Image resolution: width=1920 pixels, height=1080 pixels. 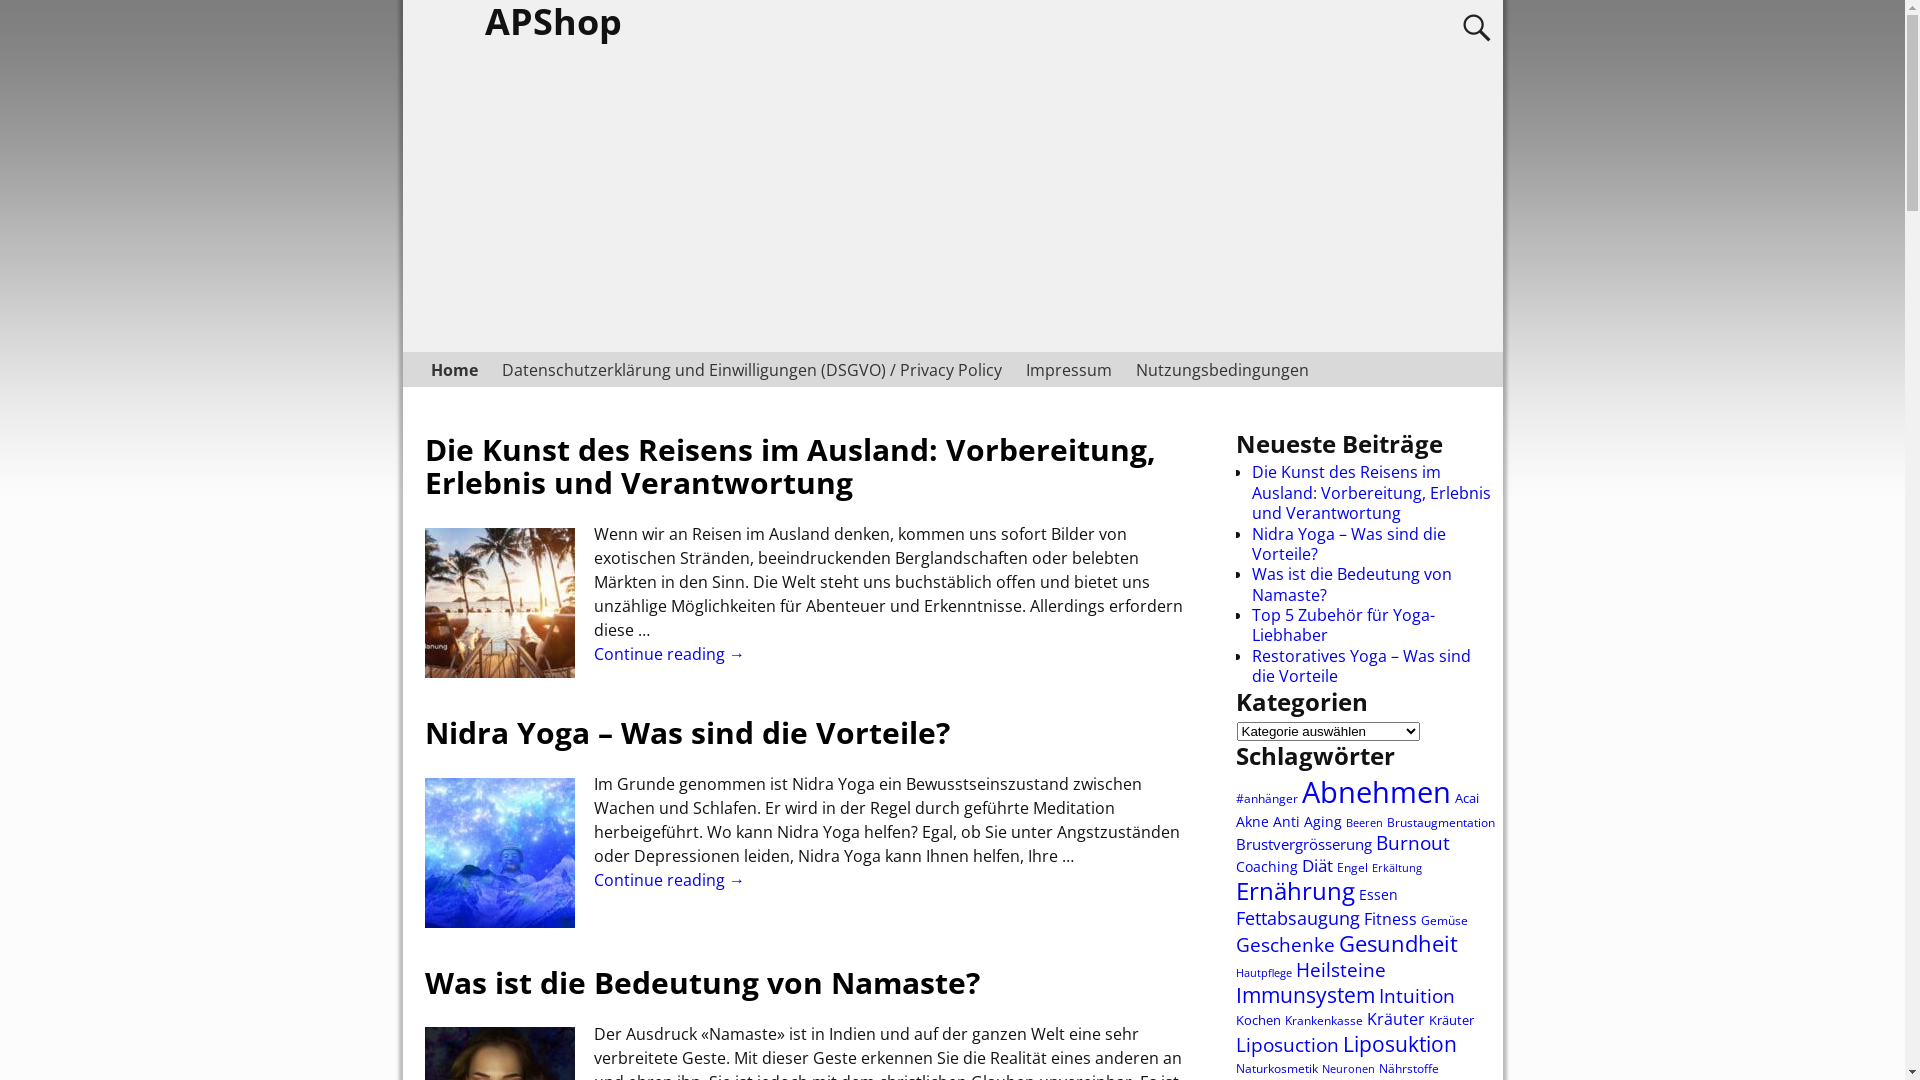 I want to click on Heilsteine, so click(x=1341, y=970).